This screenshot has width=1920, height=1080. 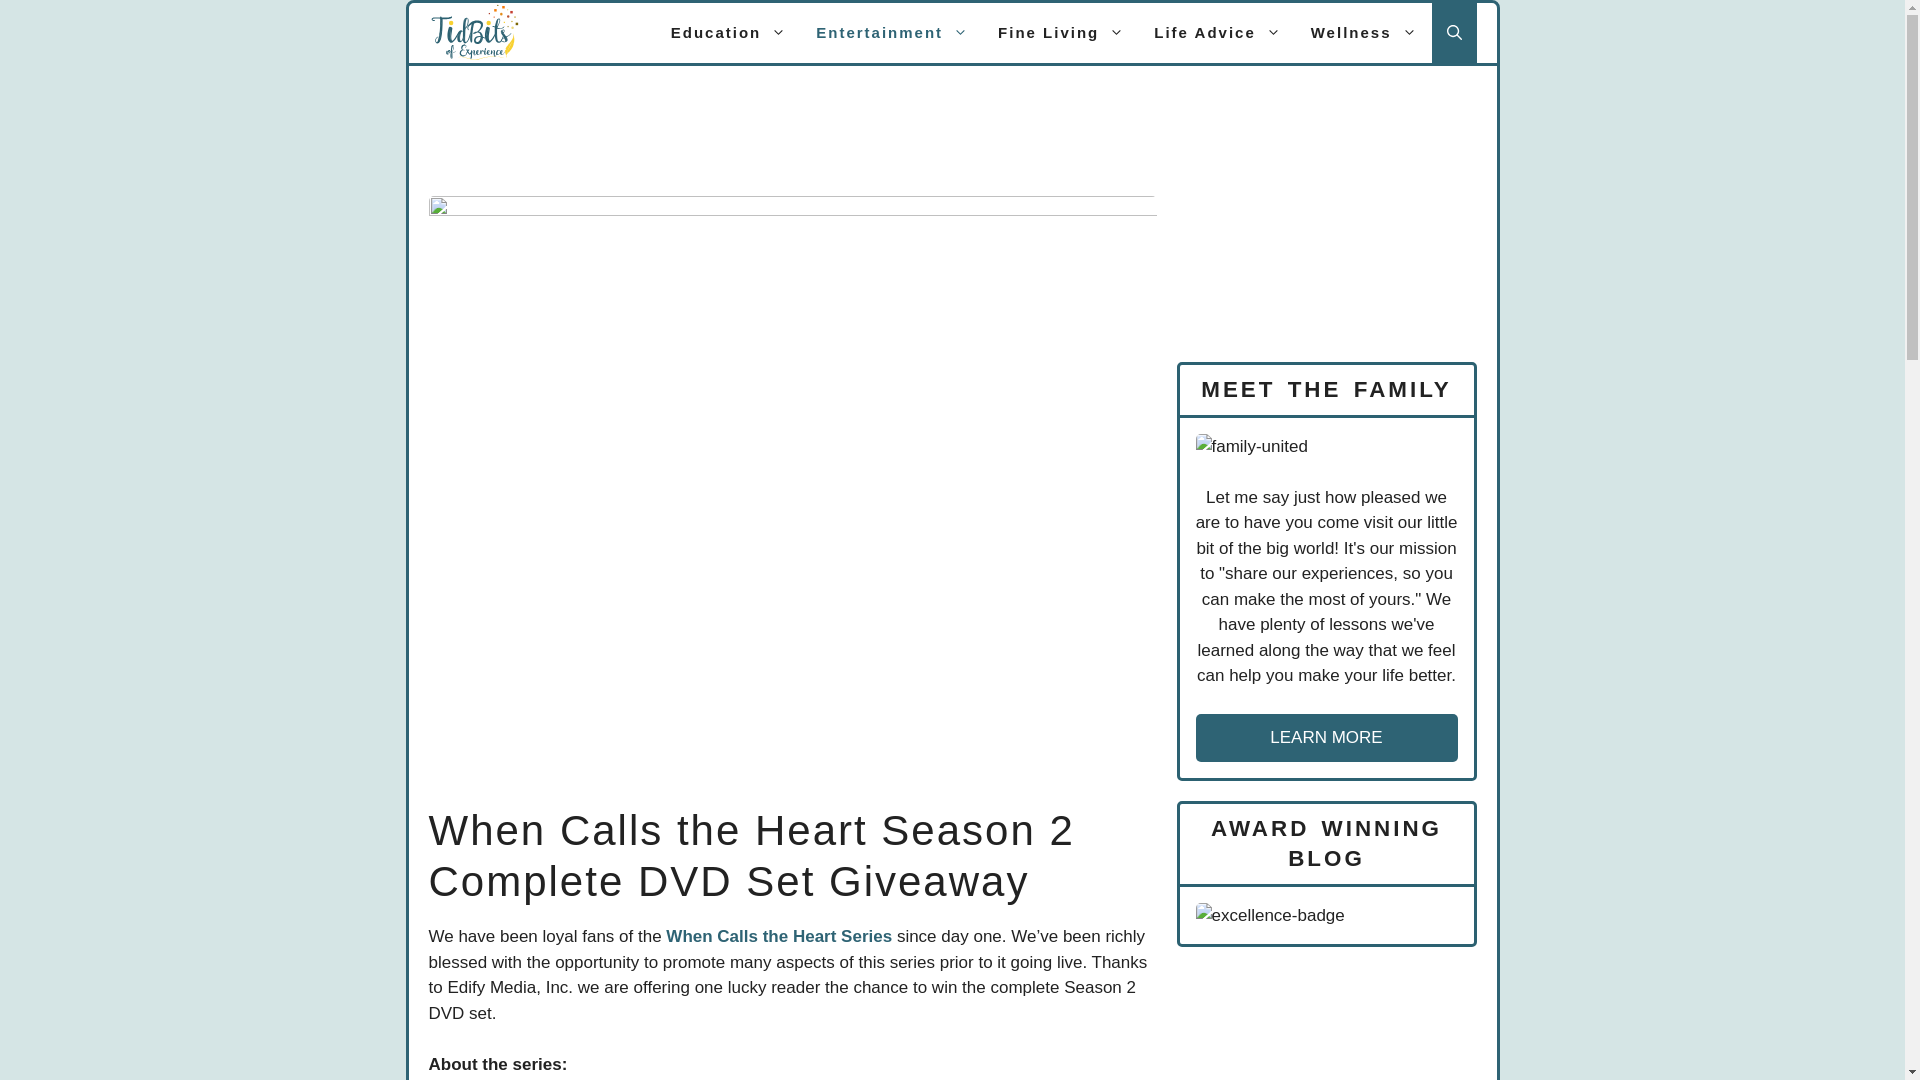 What do you see at coordinates (1060, 32) in the screenshot?
I see `Fine Living` at bounding box center [1060, 32].